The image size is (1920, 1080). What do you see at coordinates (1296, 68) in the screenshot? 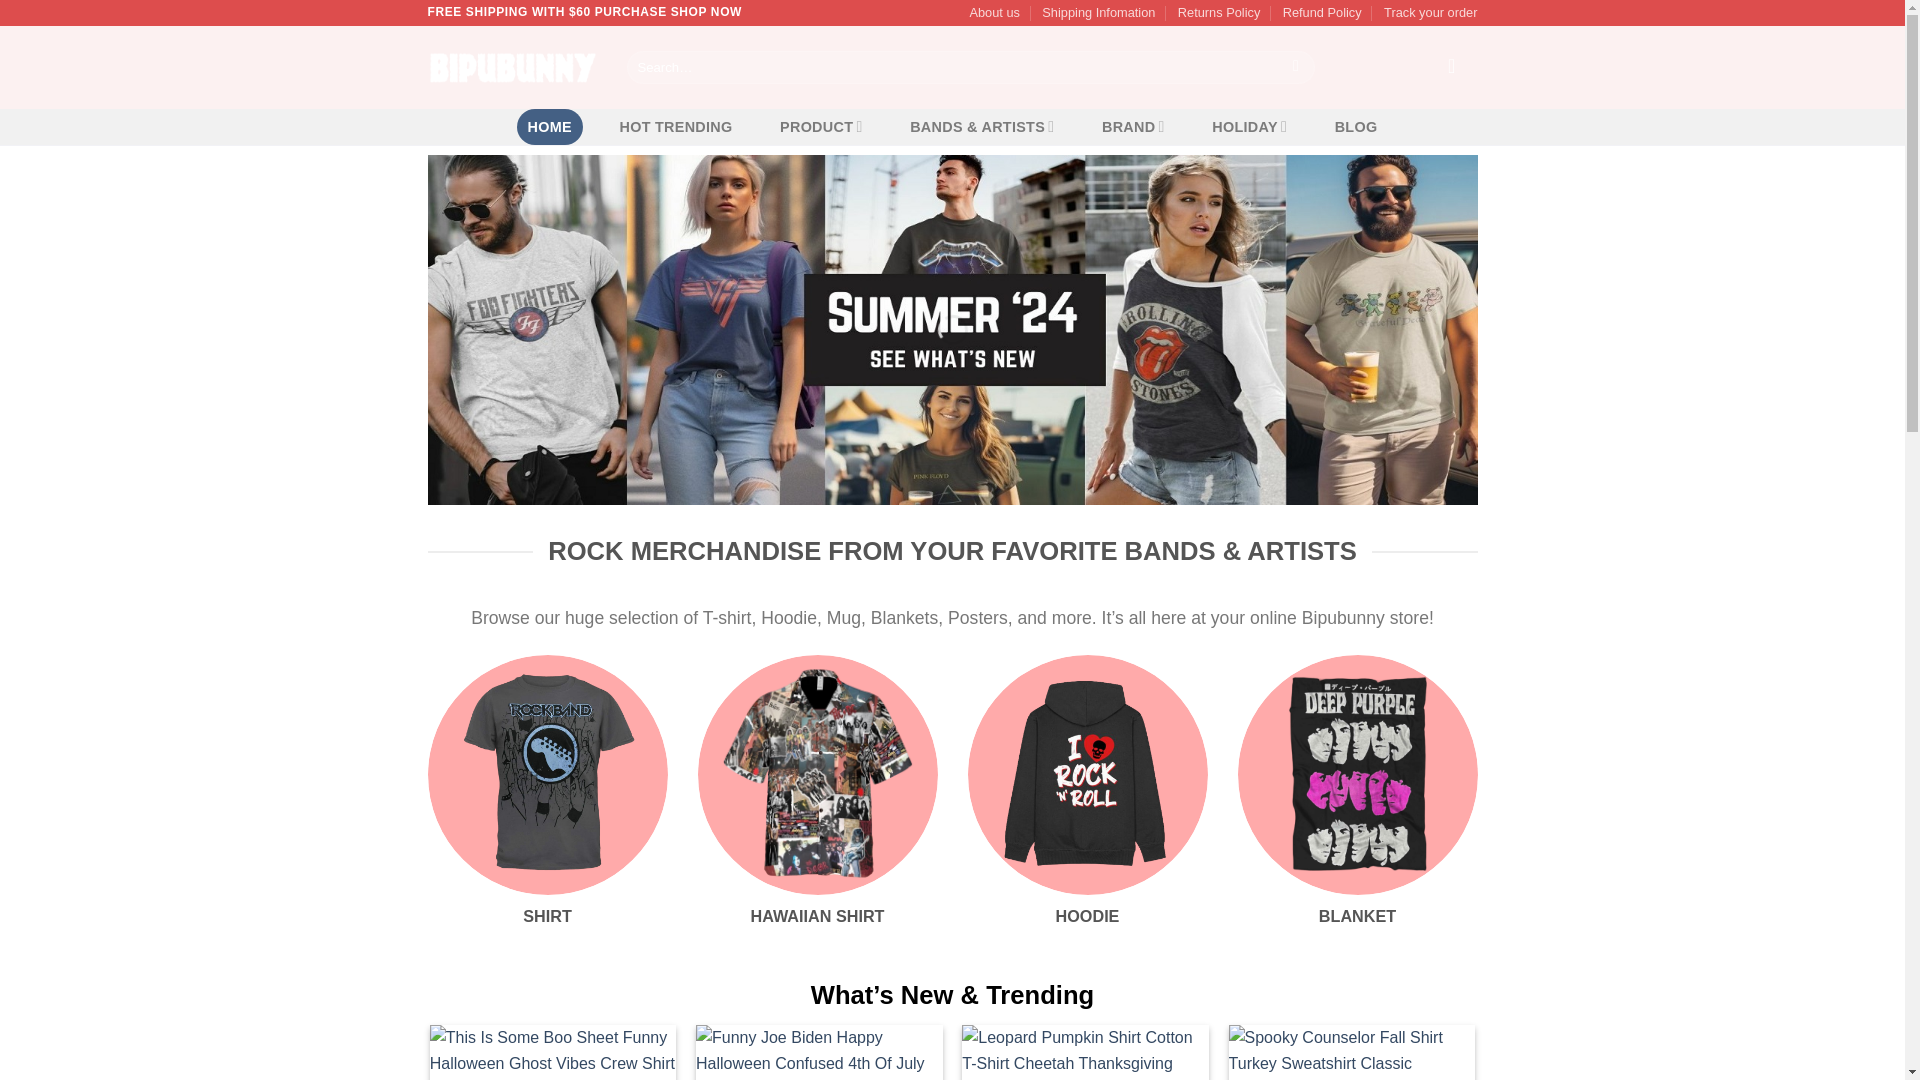
I see `Search` at bounding box center [1296, 68].